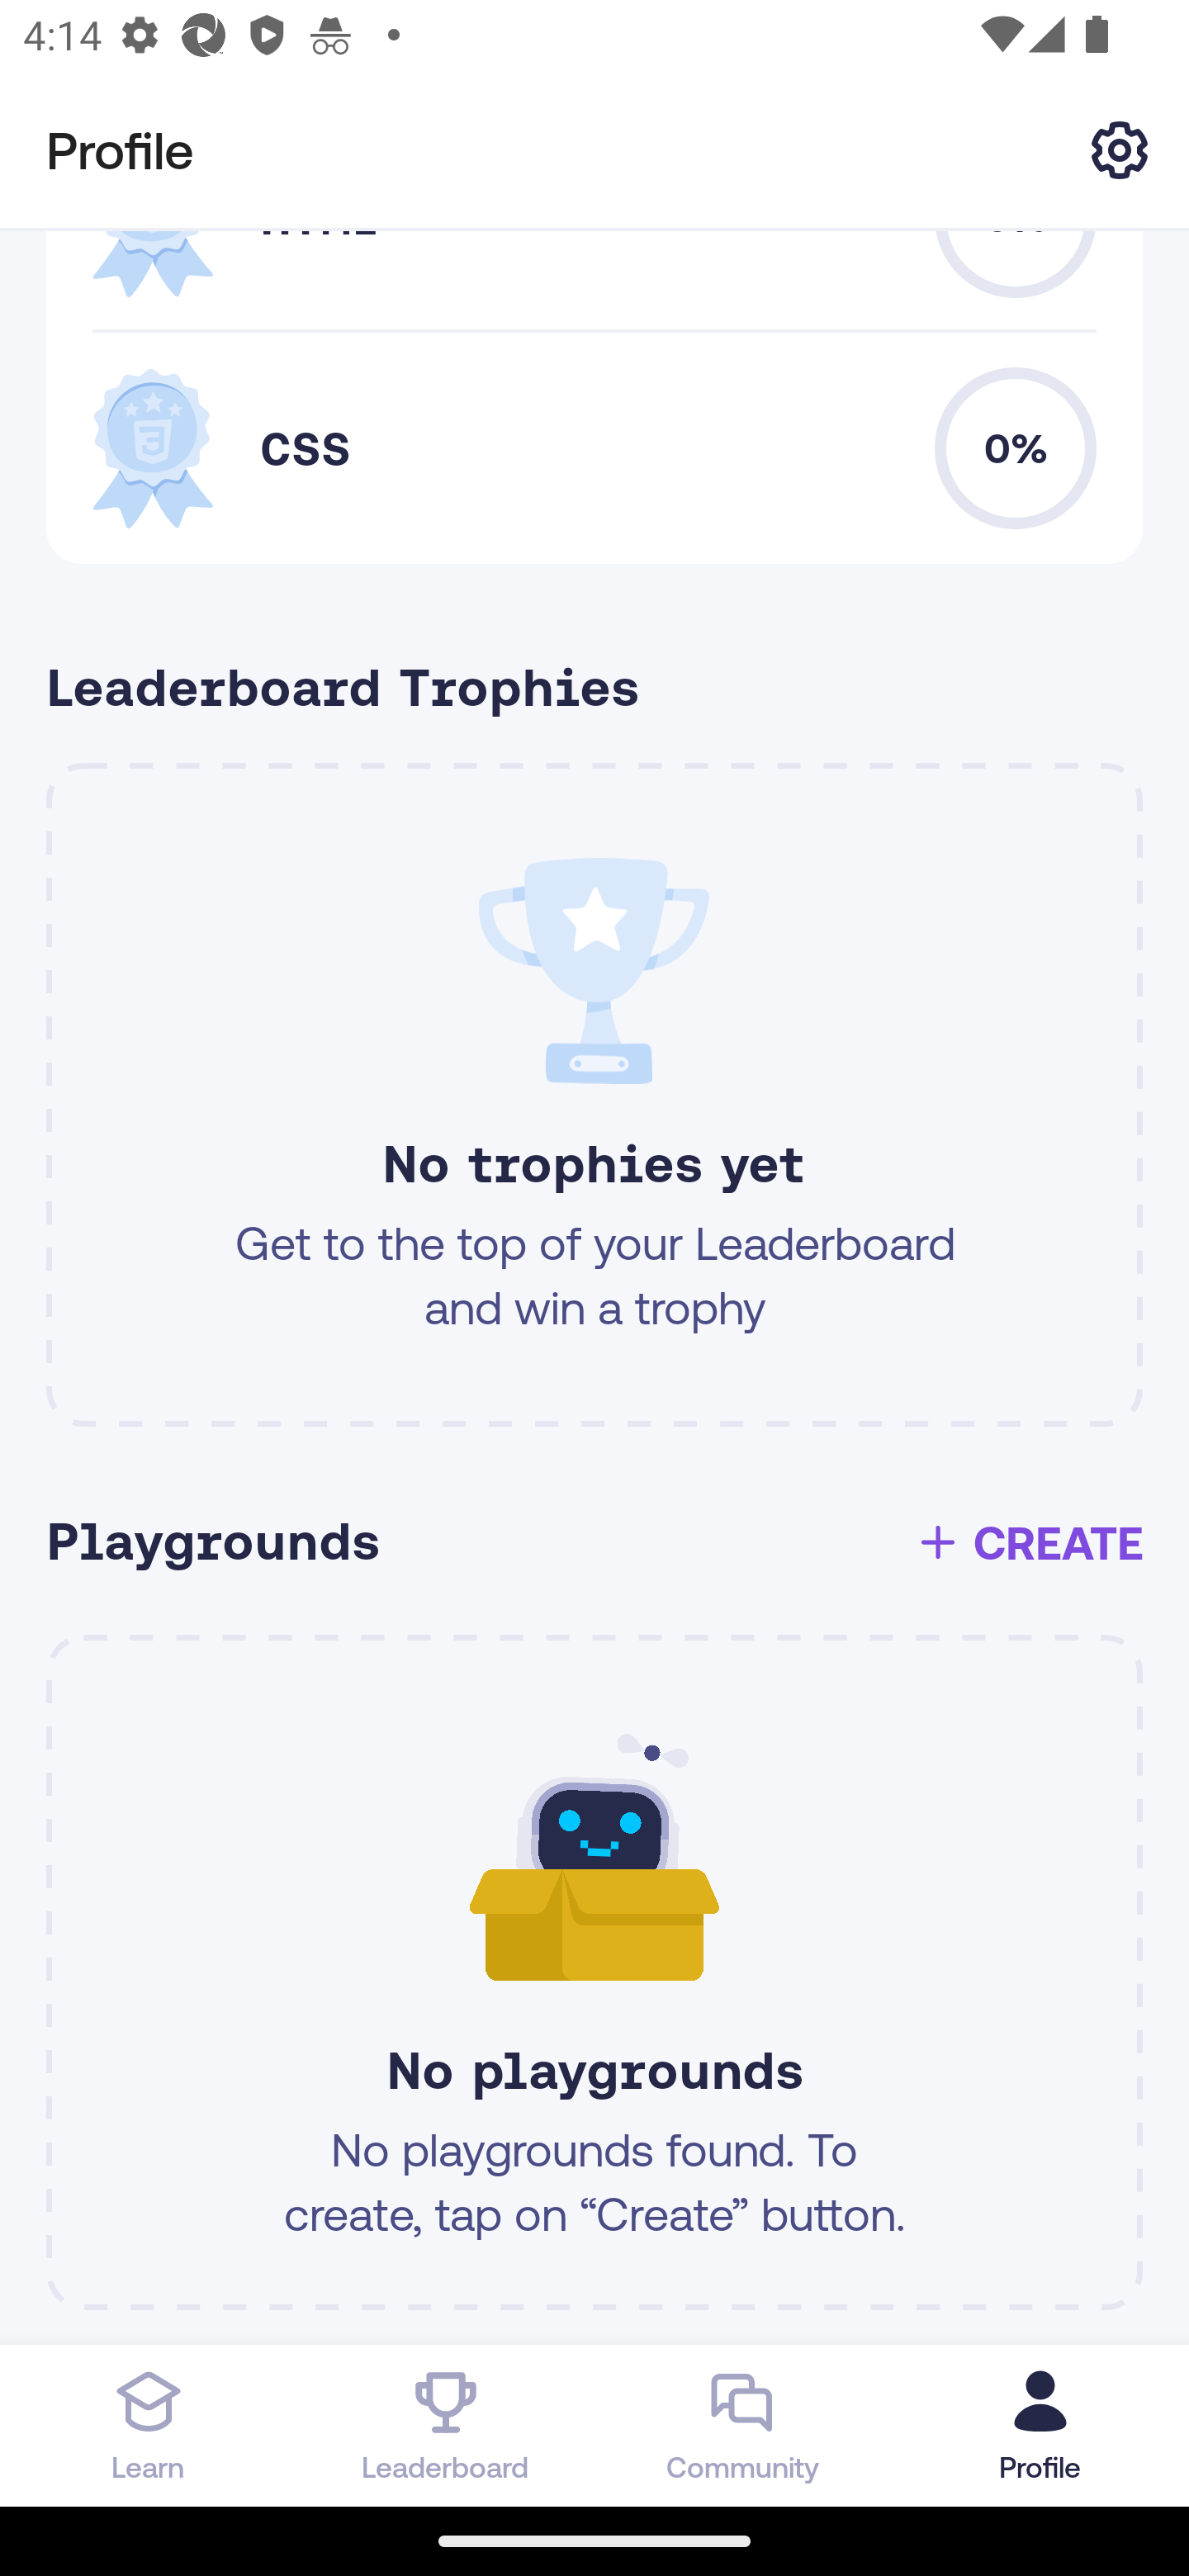  Describe the element at coordinates (594, 447) in the screenshot. I see `CSS 0.0 0%` at that location.